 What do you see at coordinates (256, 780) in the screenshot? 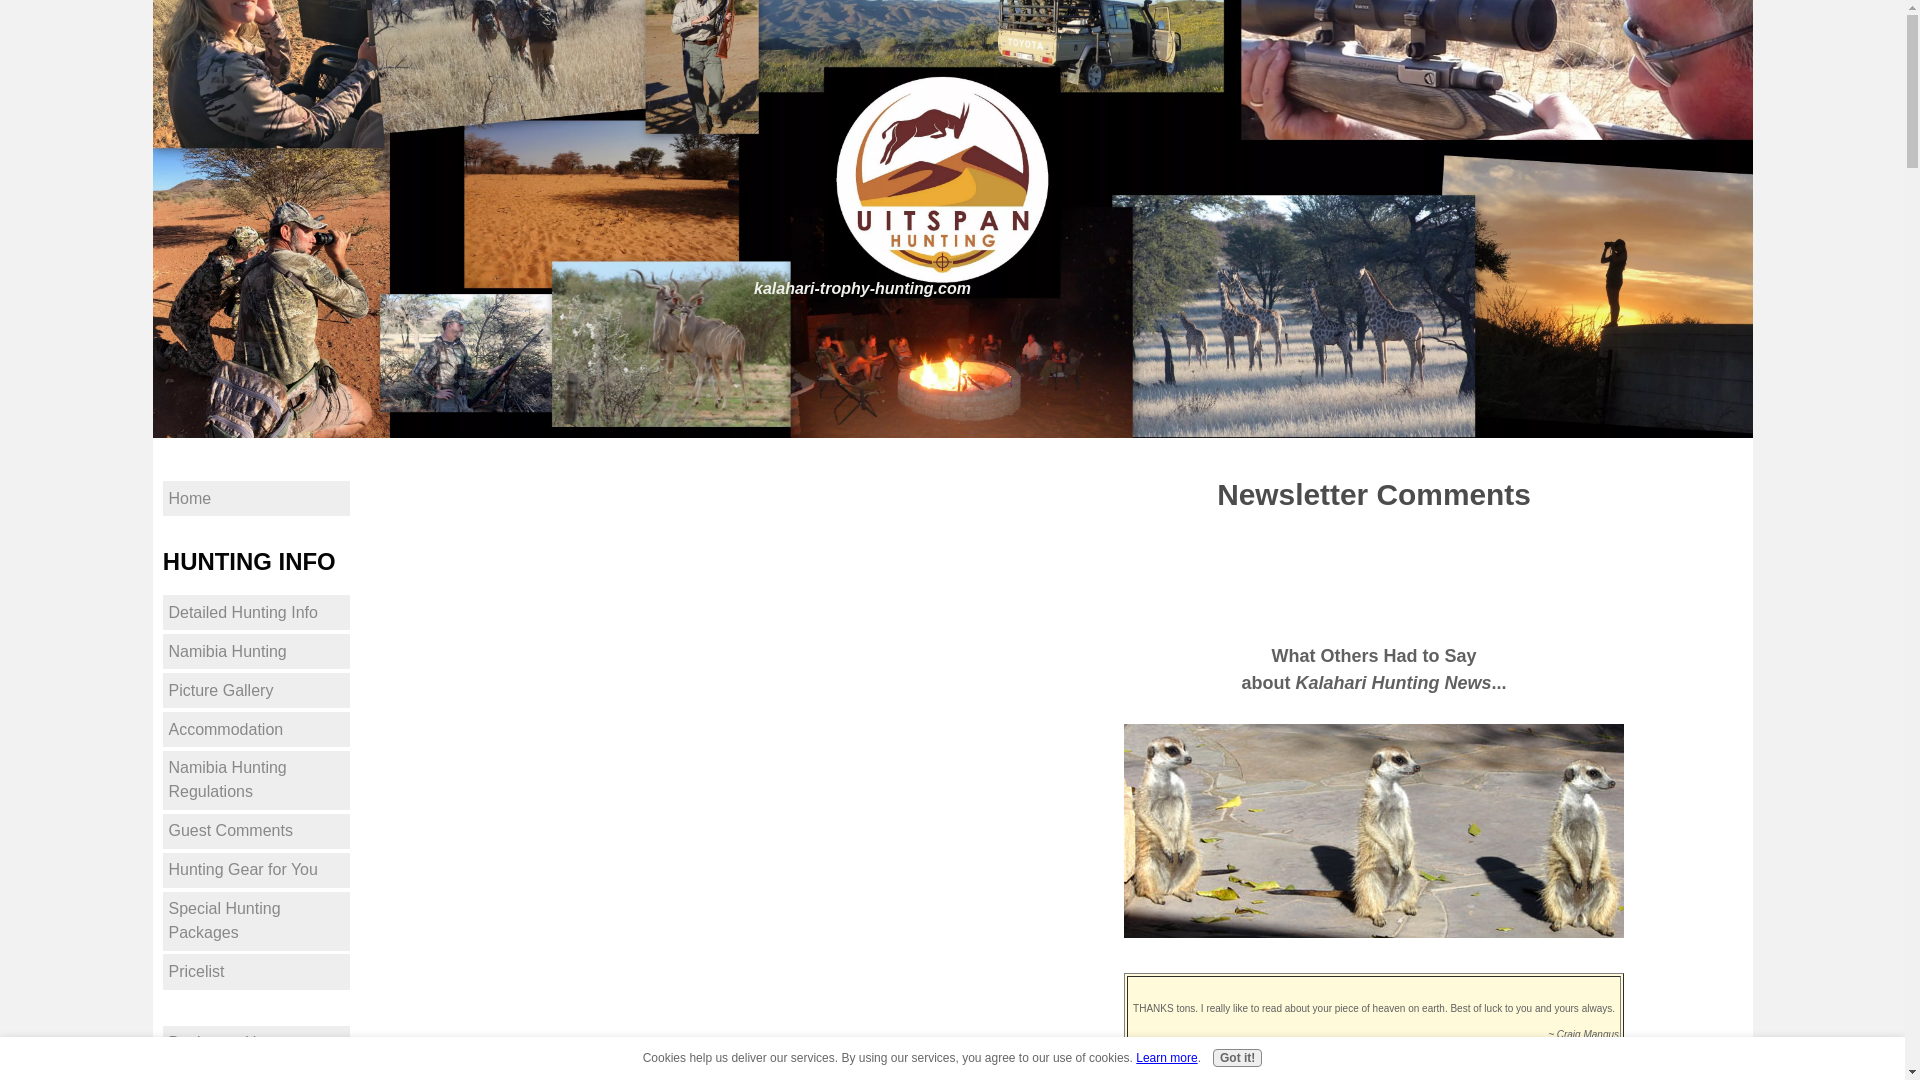
I see `Namibia Hunting Regulations` at bounding box center [256, 780].